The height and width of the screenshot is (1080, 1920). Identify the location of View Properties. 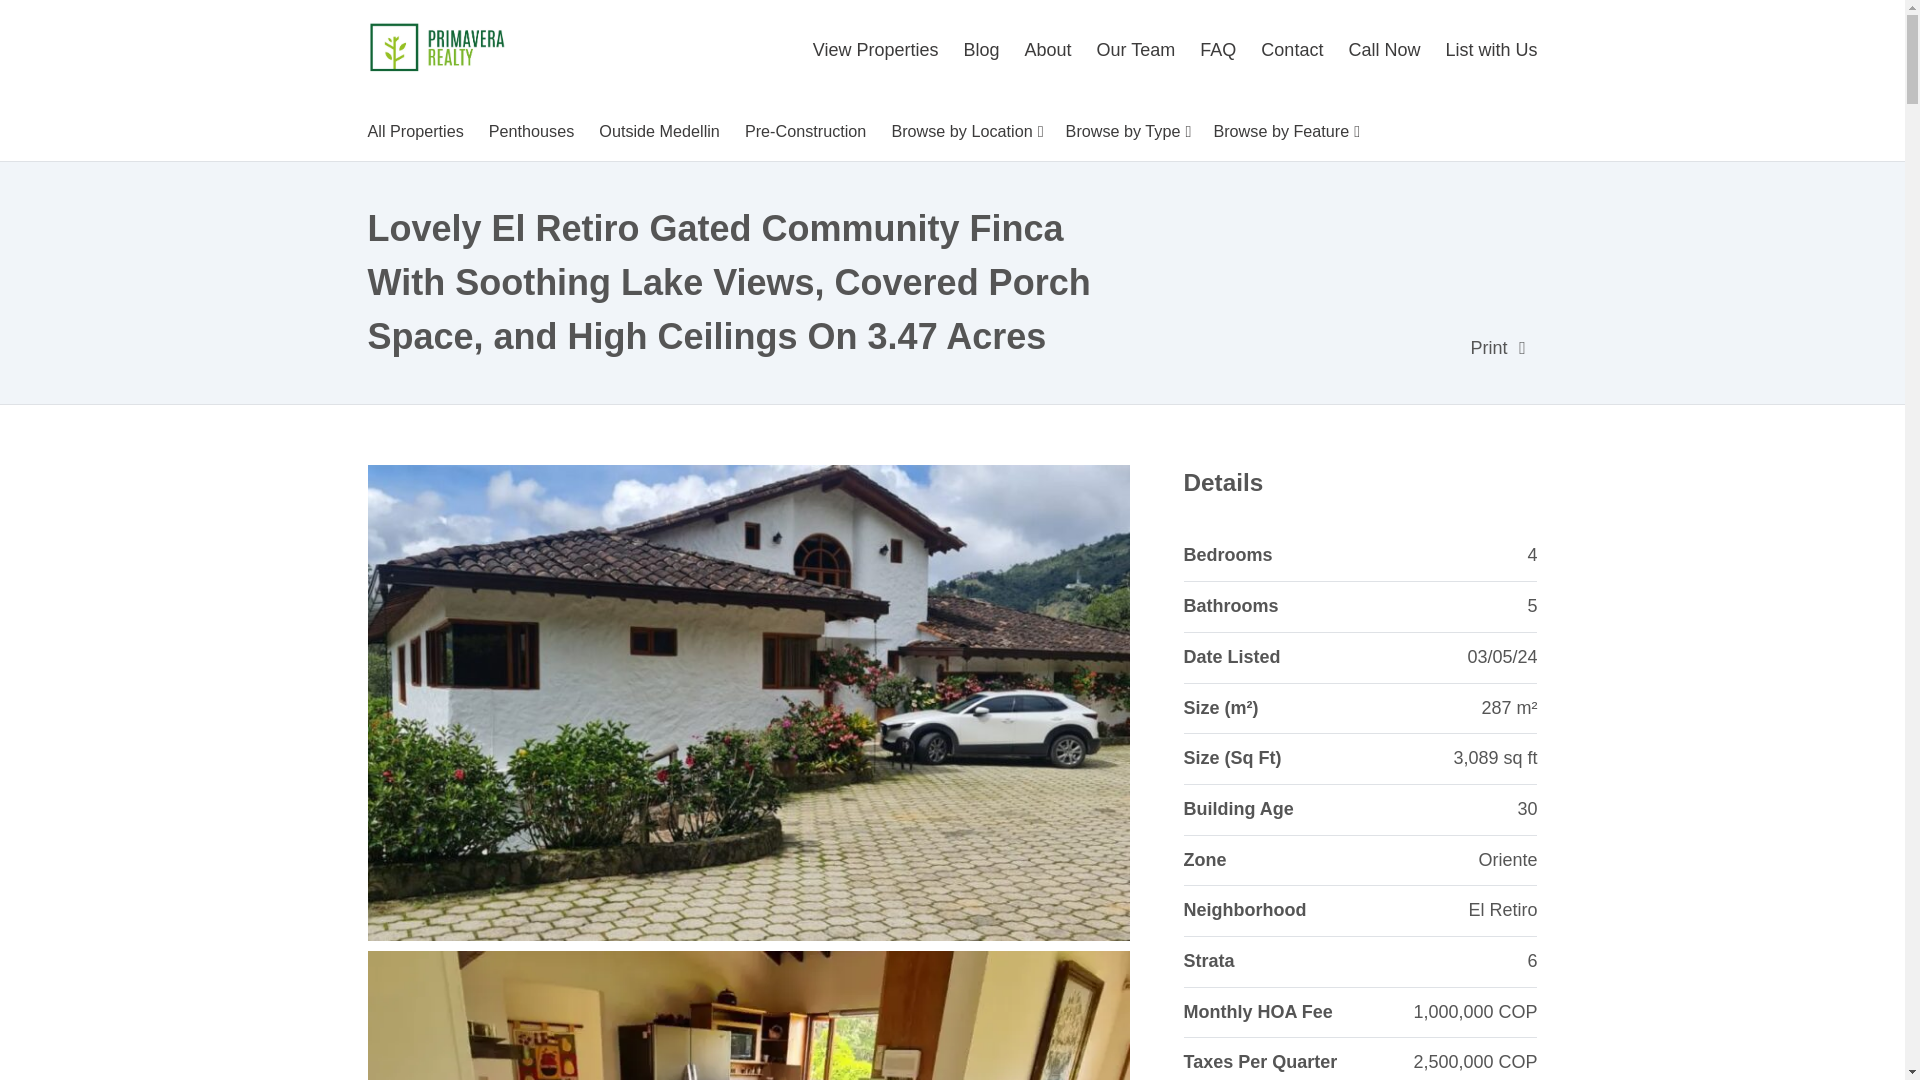
(880, 50).